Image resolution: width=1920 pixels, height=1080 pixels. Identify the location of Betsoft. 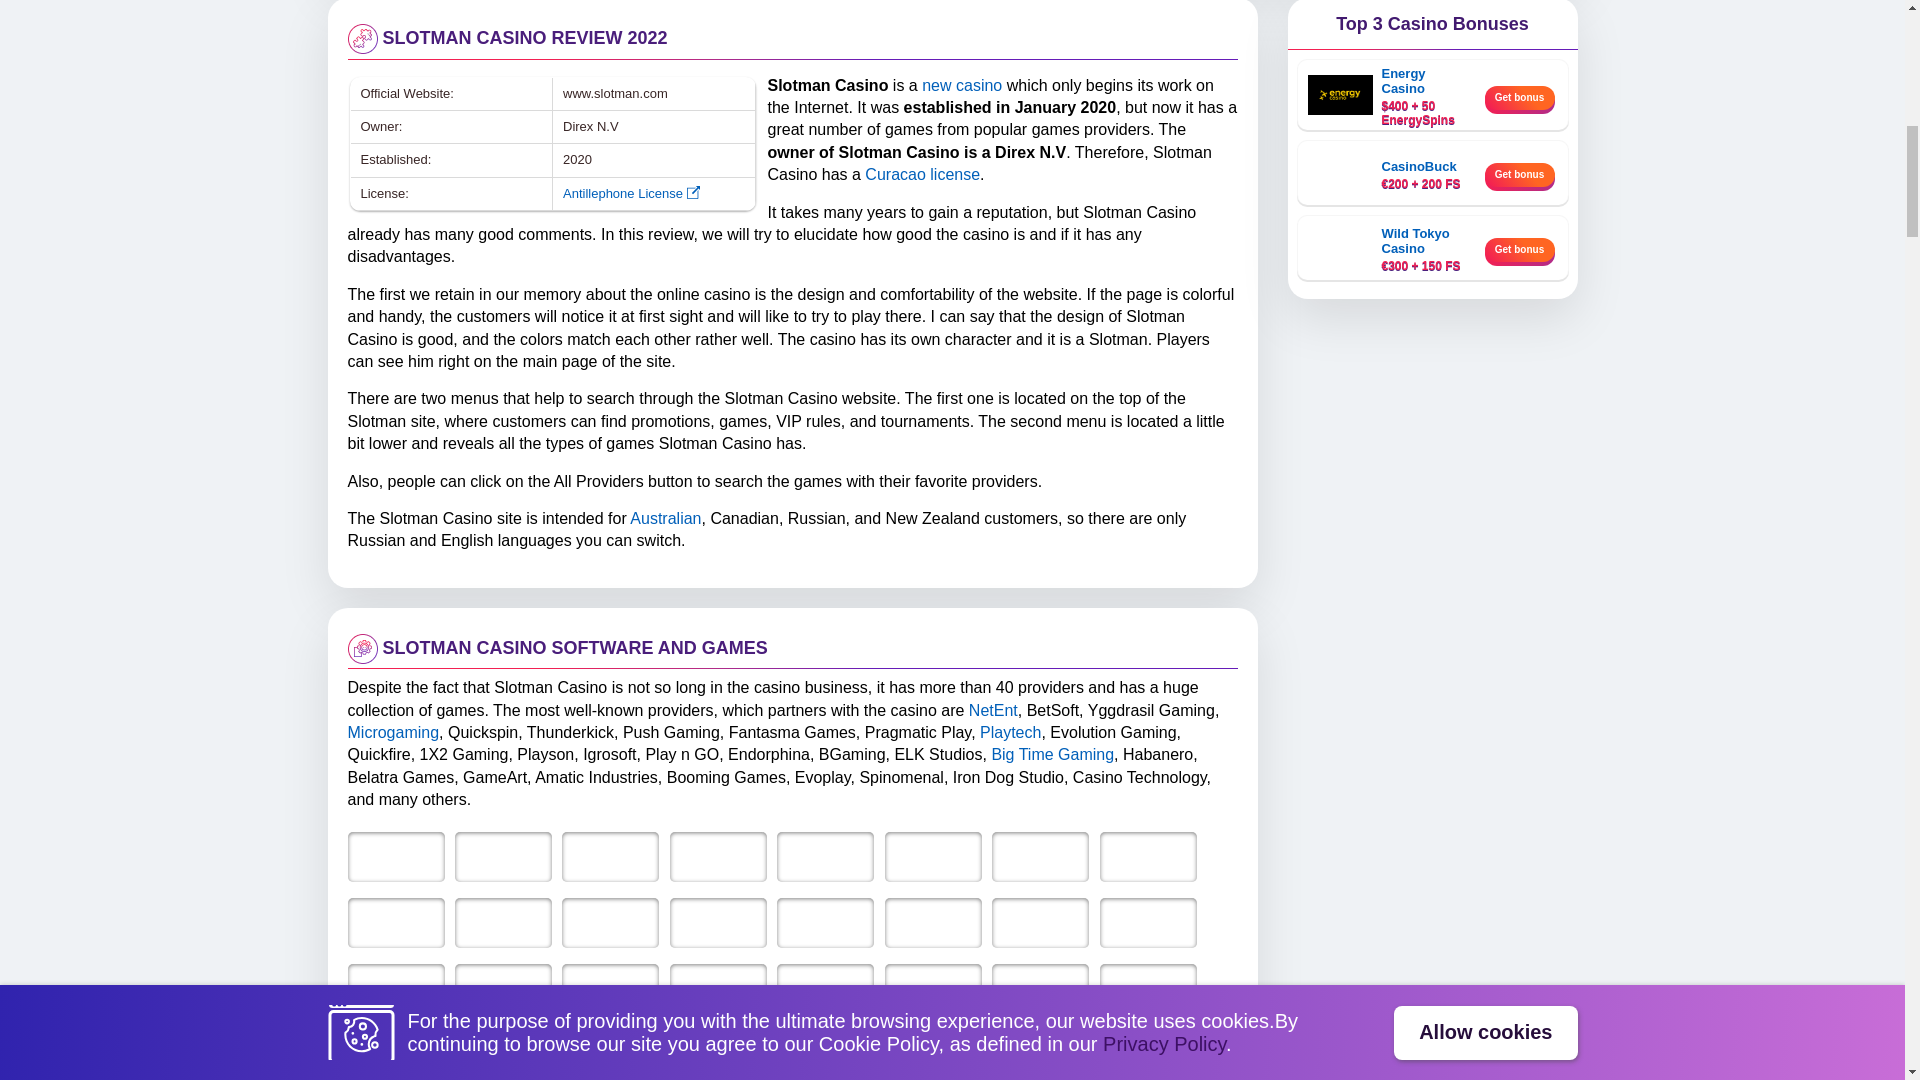
(504, 856).